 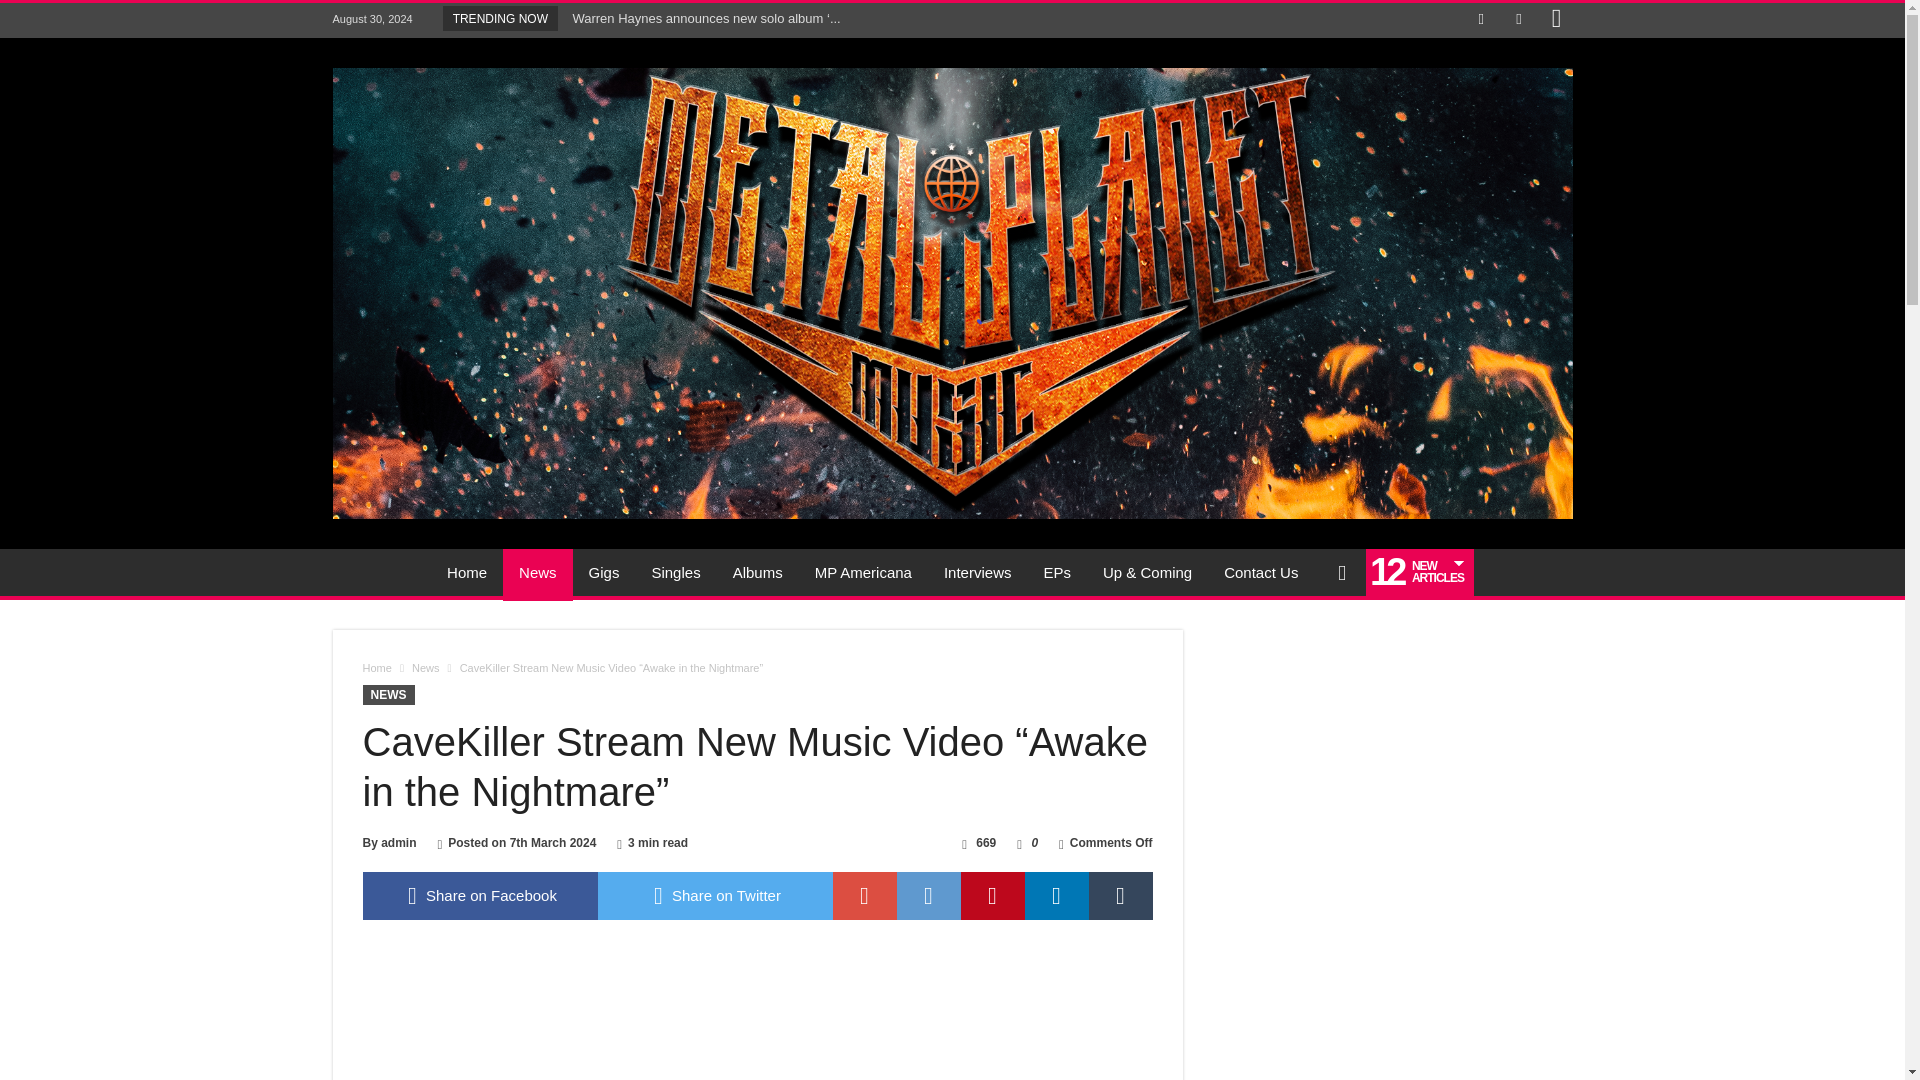 What do you see at coordinates (864, 896) in the screenshot?
I see `google` at bounding box center [864, 896].